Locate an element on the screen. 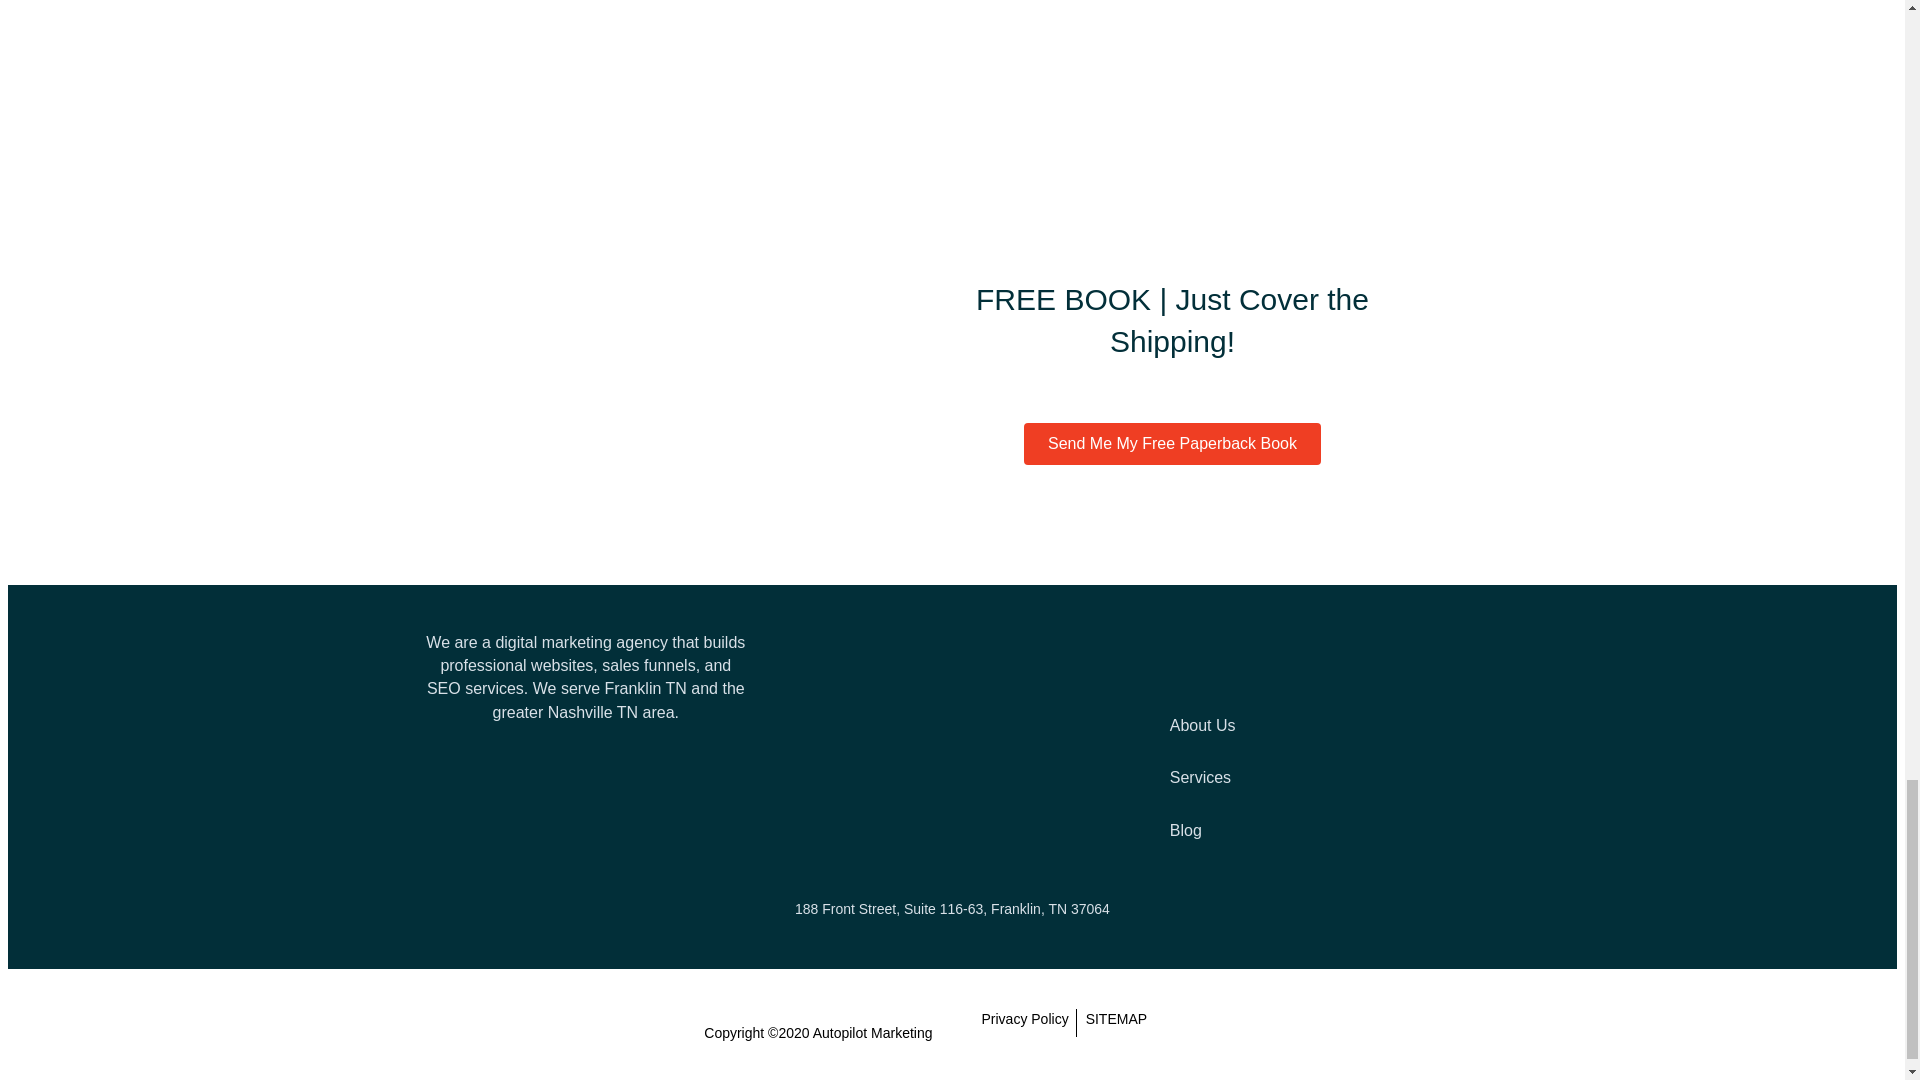 The height and width of the screenshot is (1080, 1920). Franklin TN is located at coordinates (644, 688).